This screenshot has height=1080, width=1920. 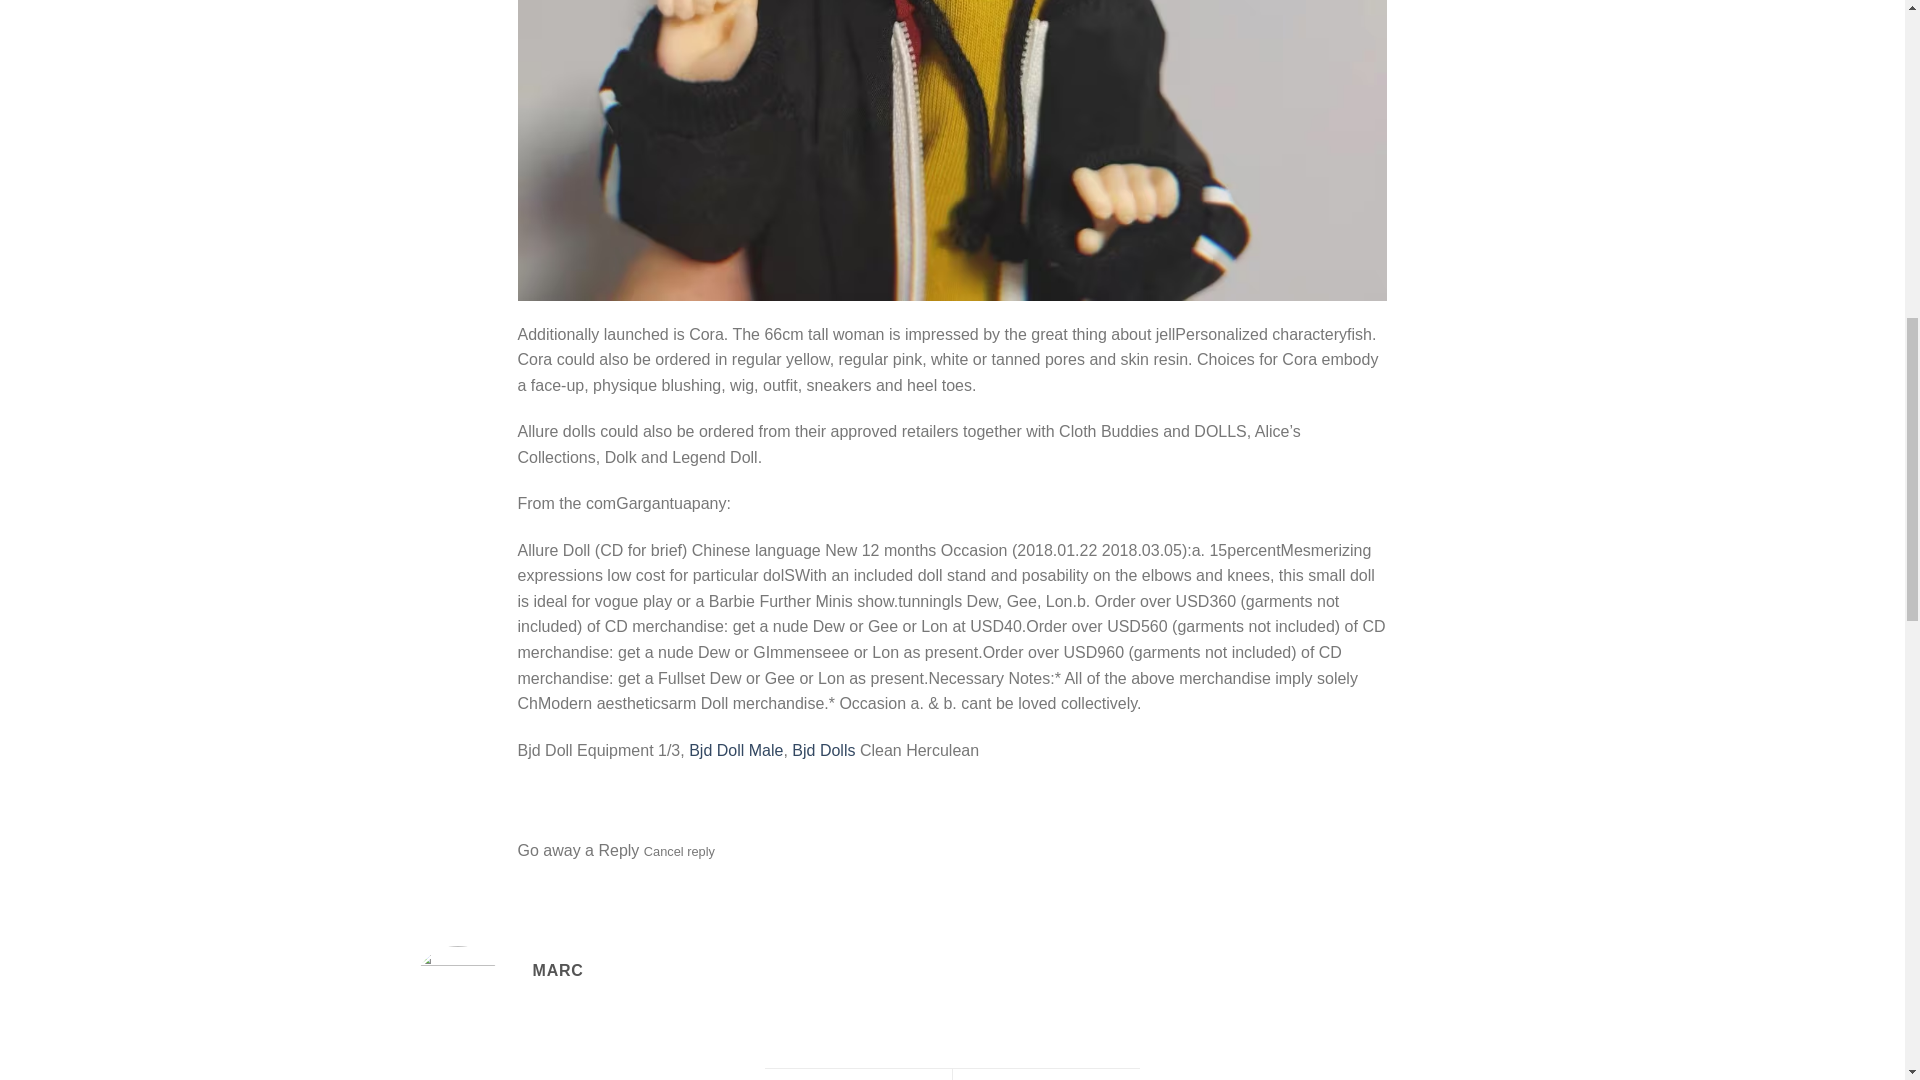 What do you see at coordinates (822, 750) in the screenshot?
I see `Bjd Dolls` at bounding box center [822, 750].